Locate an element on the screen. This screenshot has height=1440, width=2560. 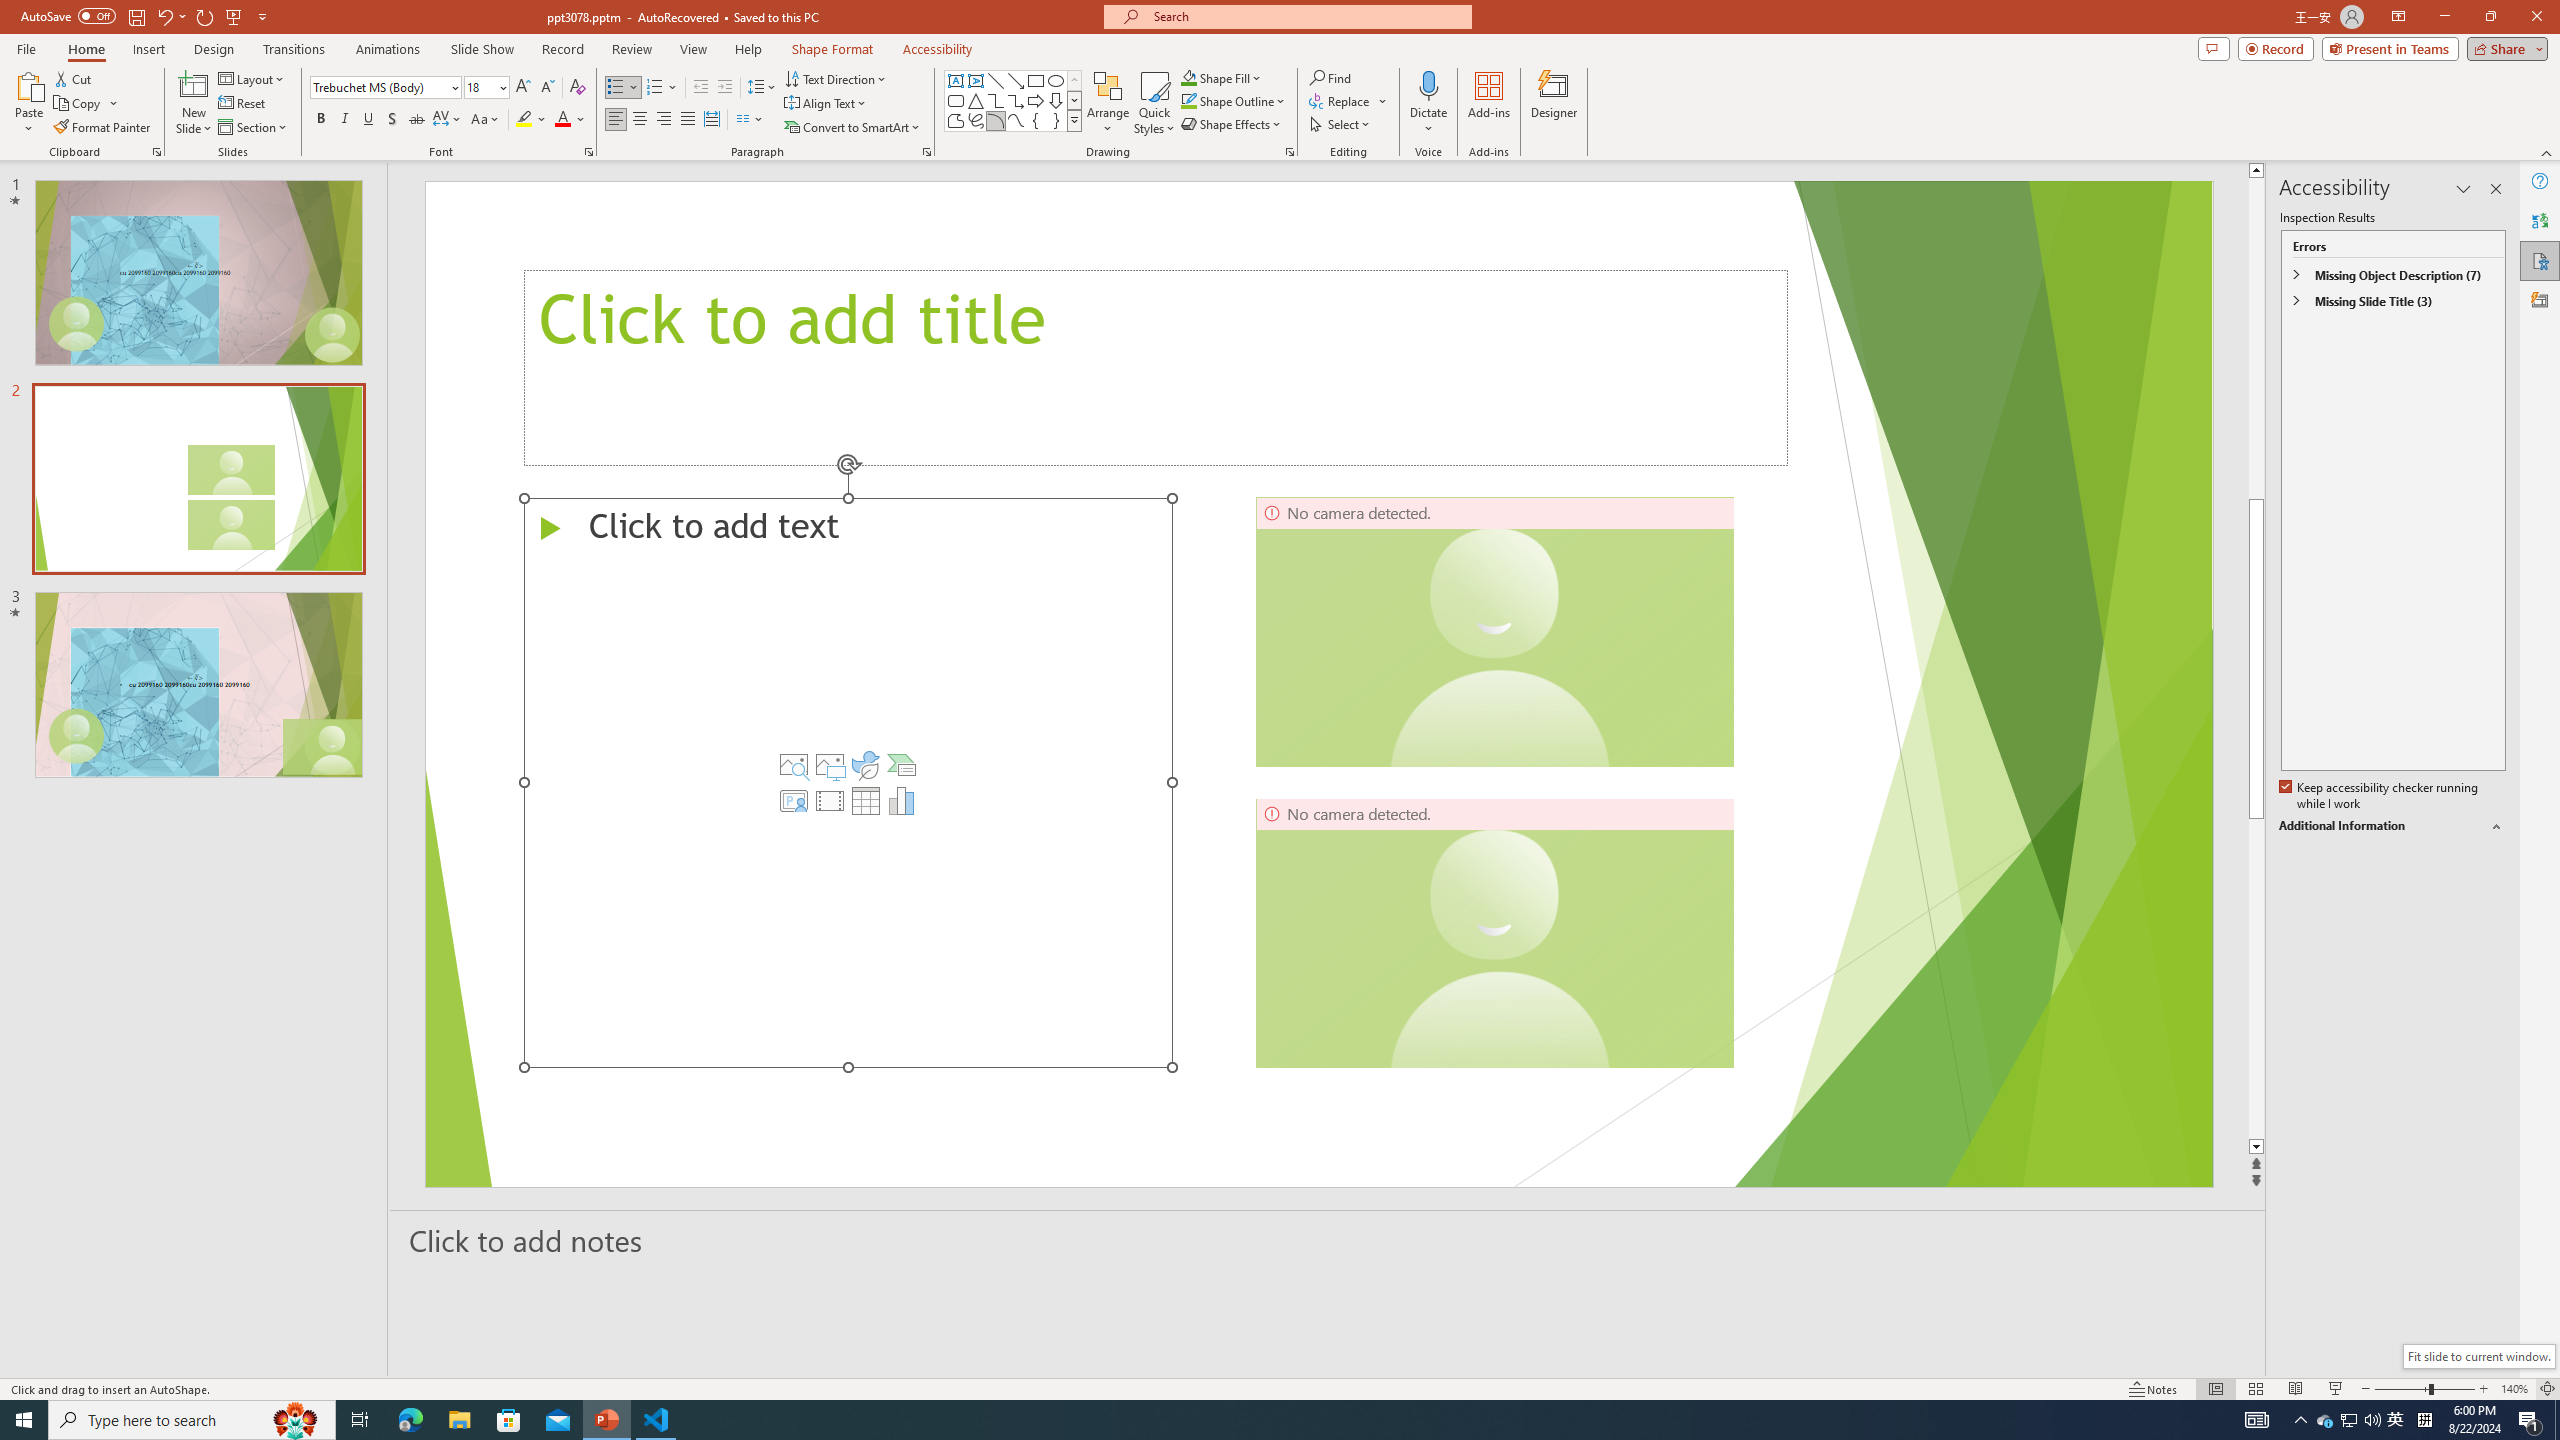
Insert Video is located at coordinates (829, 800).